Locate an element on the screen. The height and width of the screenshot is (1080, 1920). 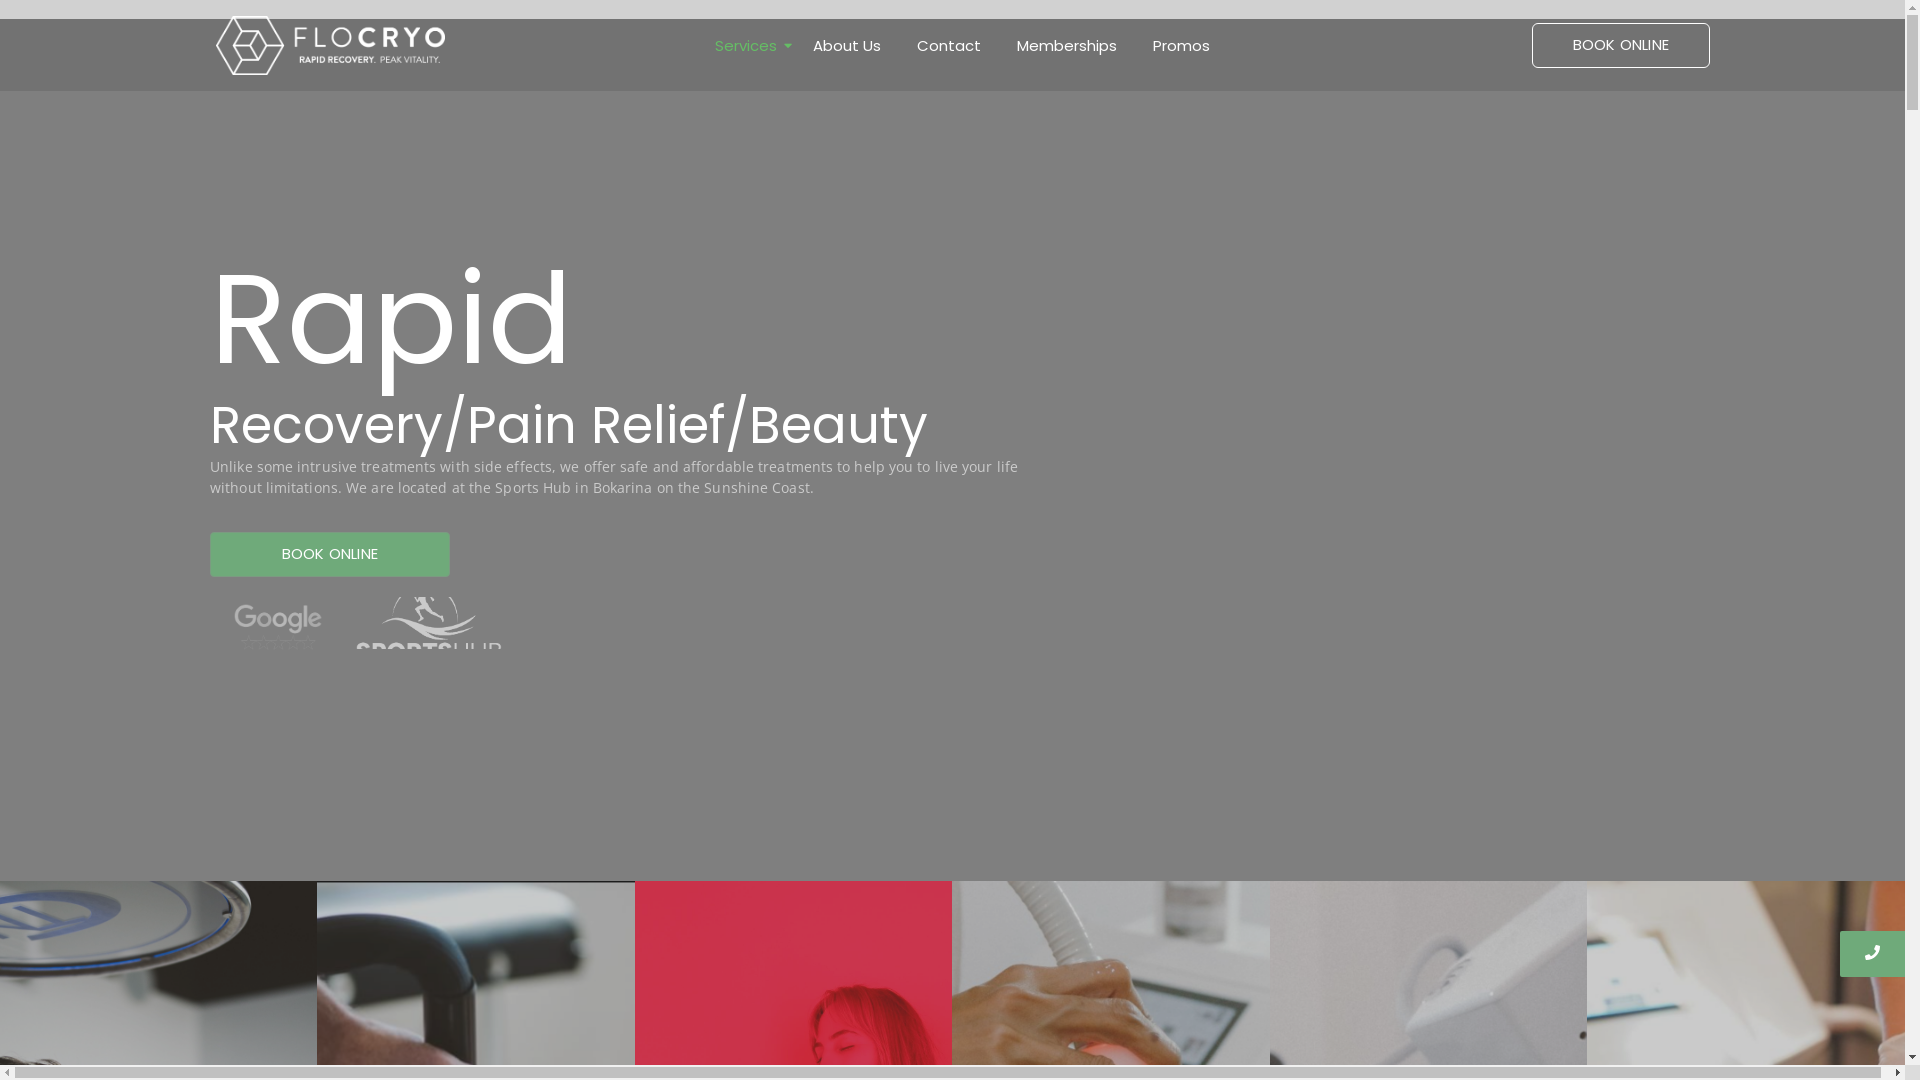
Services is located at coordinates (746, 46).